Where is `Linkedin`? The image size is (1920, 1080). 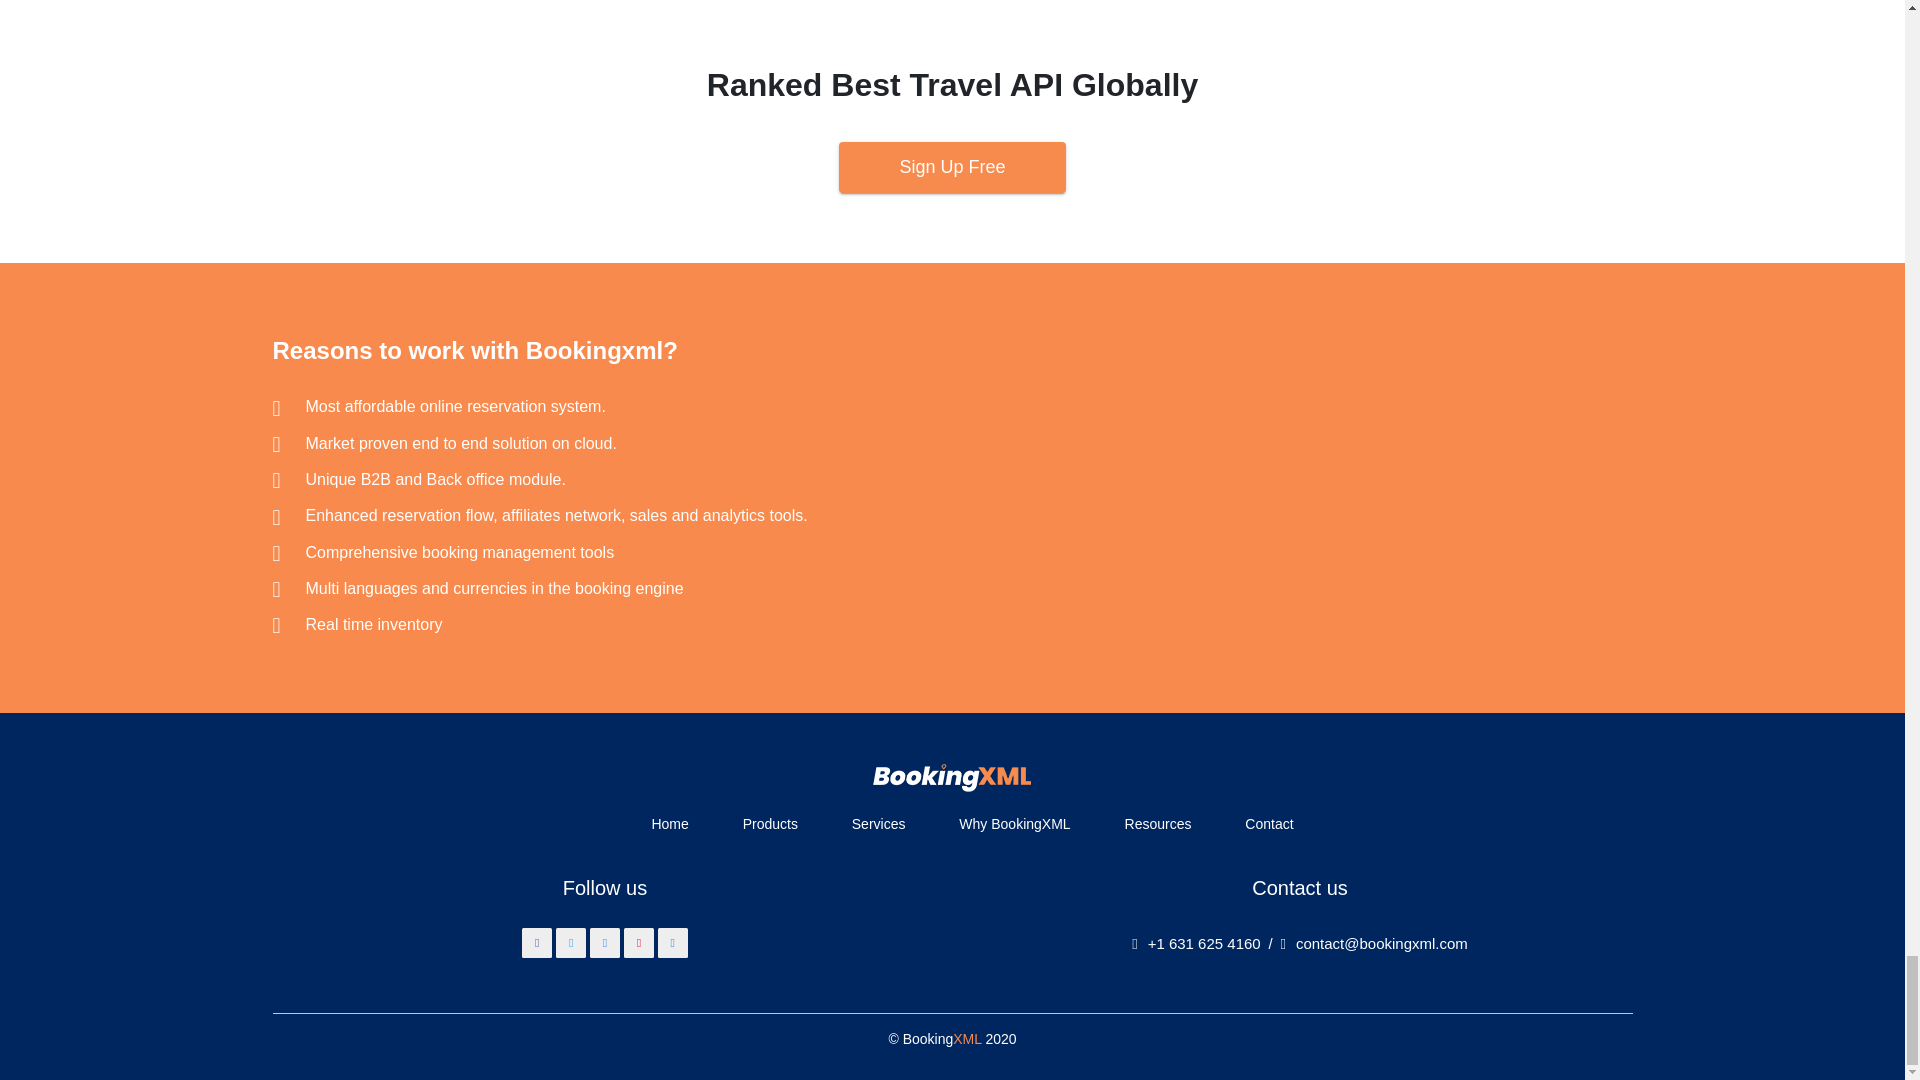
Linkedin is located at coordinates (604, 942).